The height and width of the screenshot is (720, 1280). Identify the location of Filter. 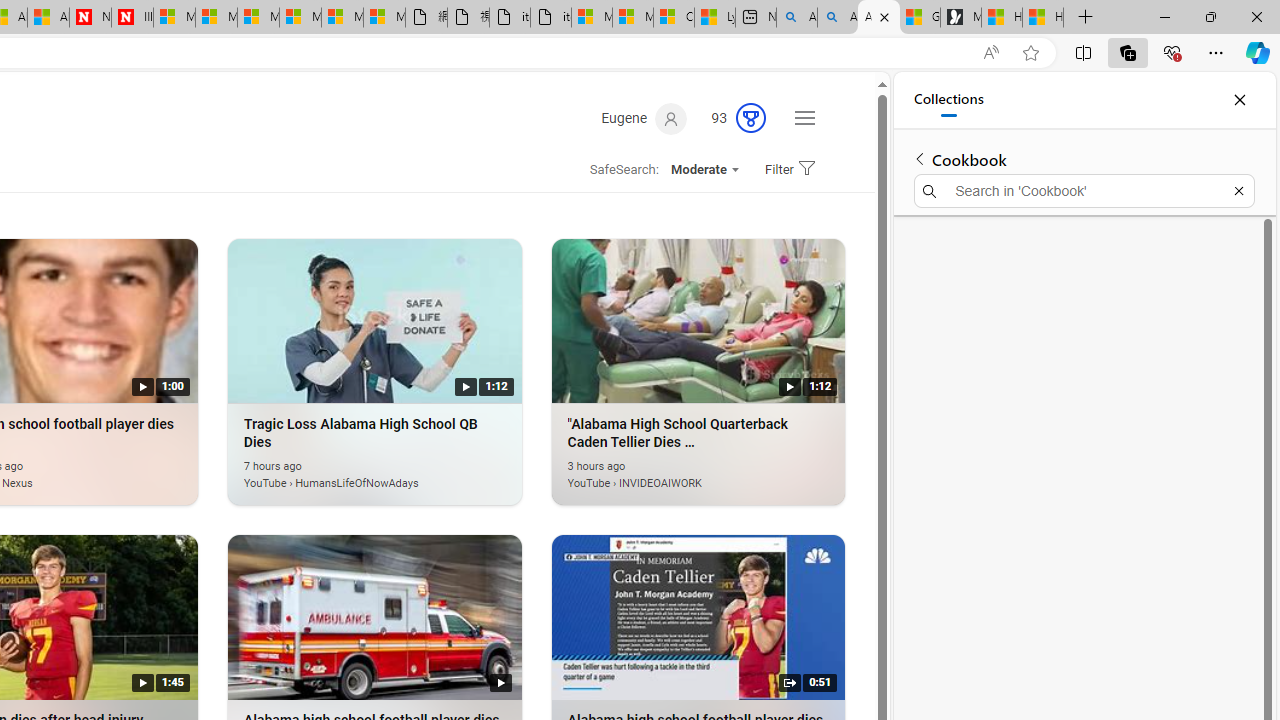
(787, 170).